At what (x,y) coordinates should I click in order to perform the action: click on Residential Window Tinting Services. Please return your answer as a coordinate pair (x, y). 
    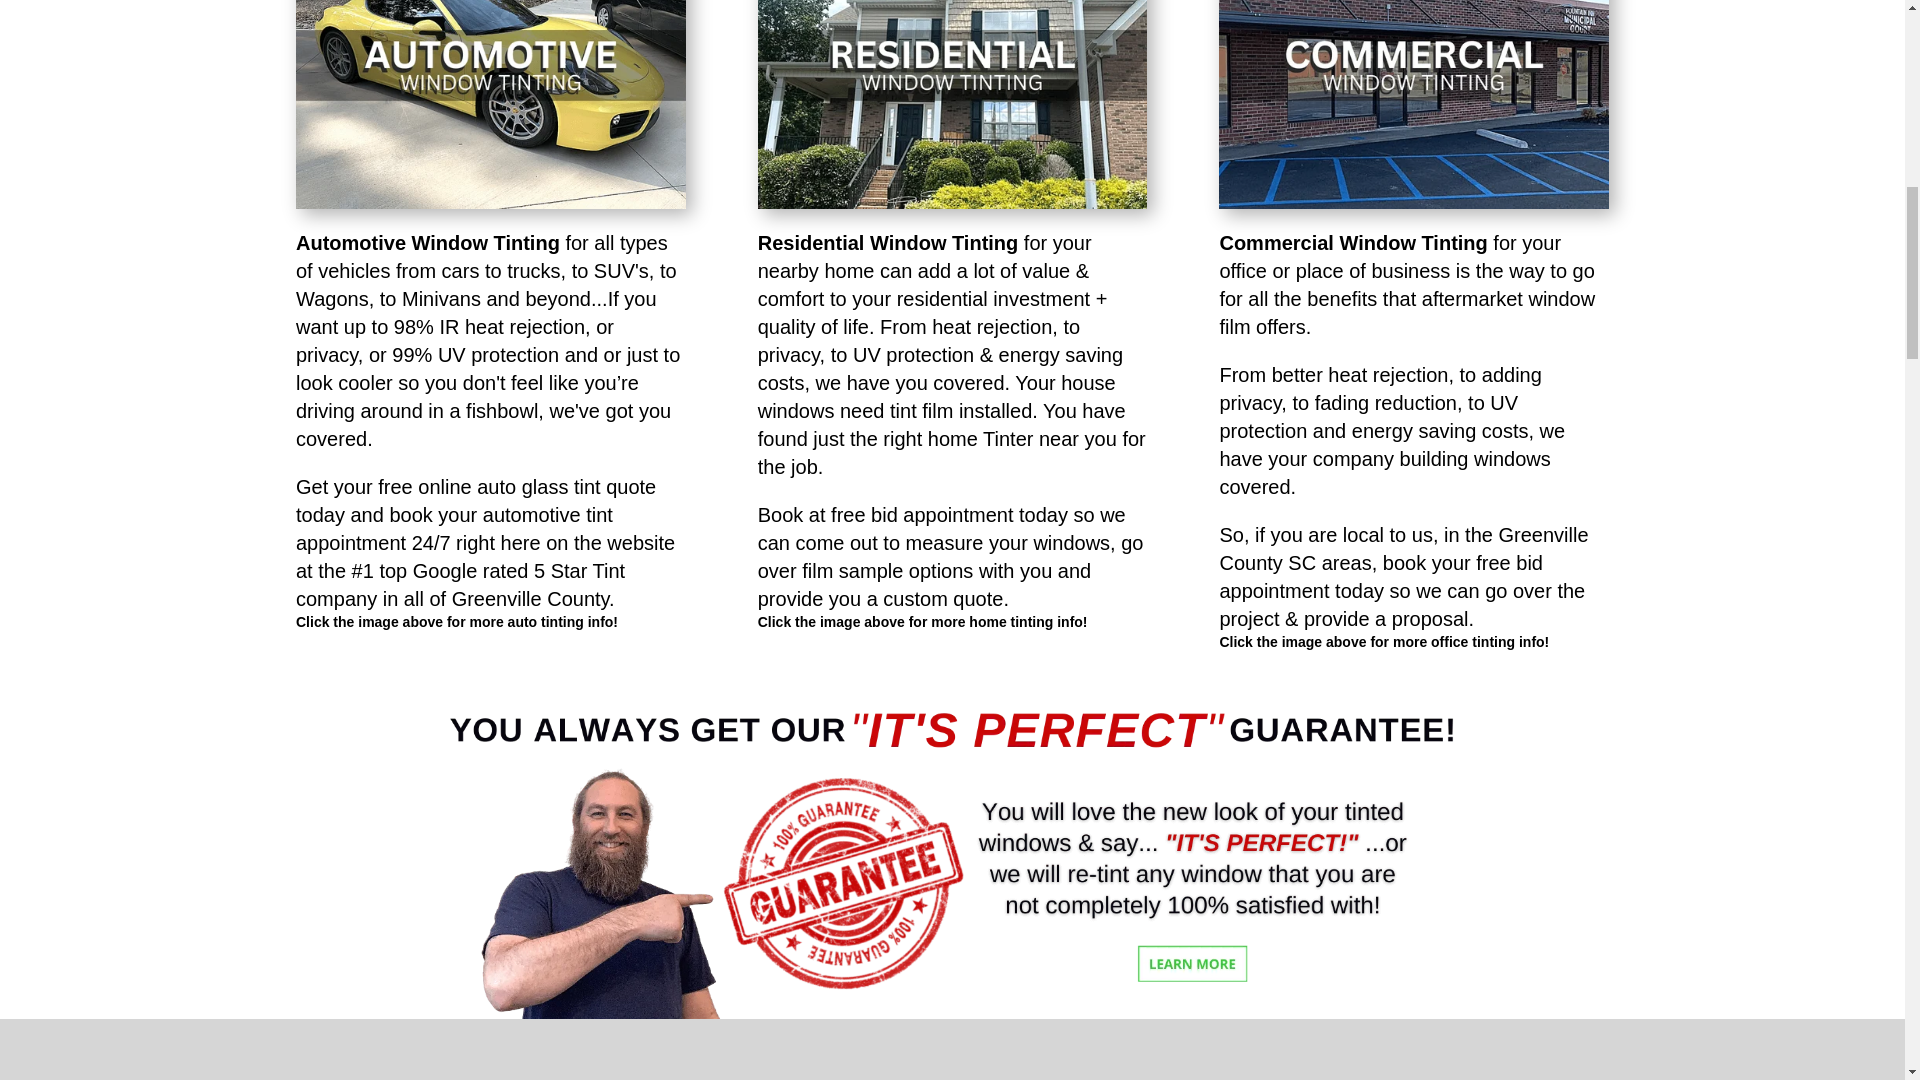
    Looking at the image, I should click on (953, 104).